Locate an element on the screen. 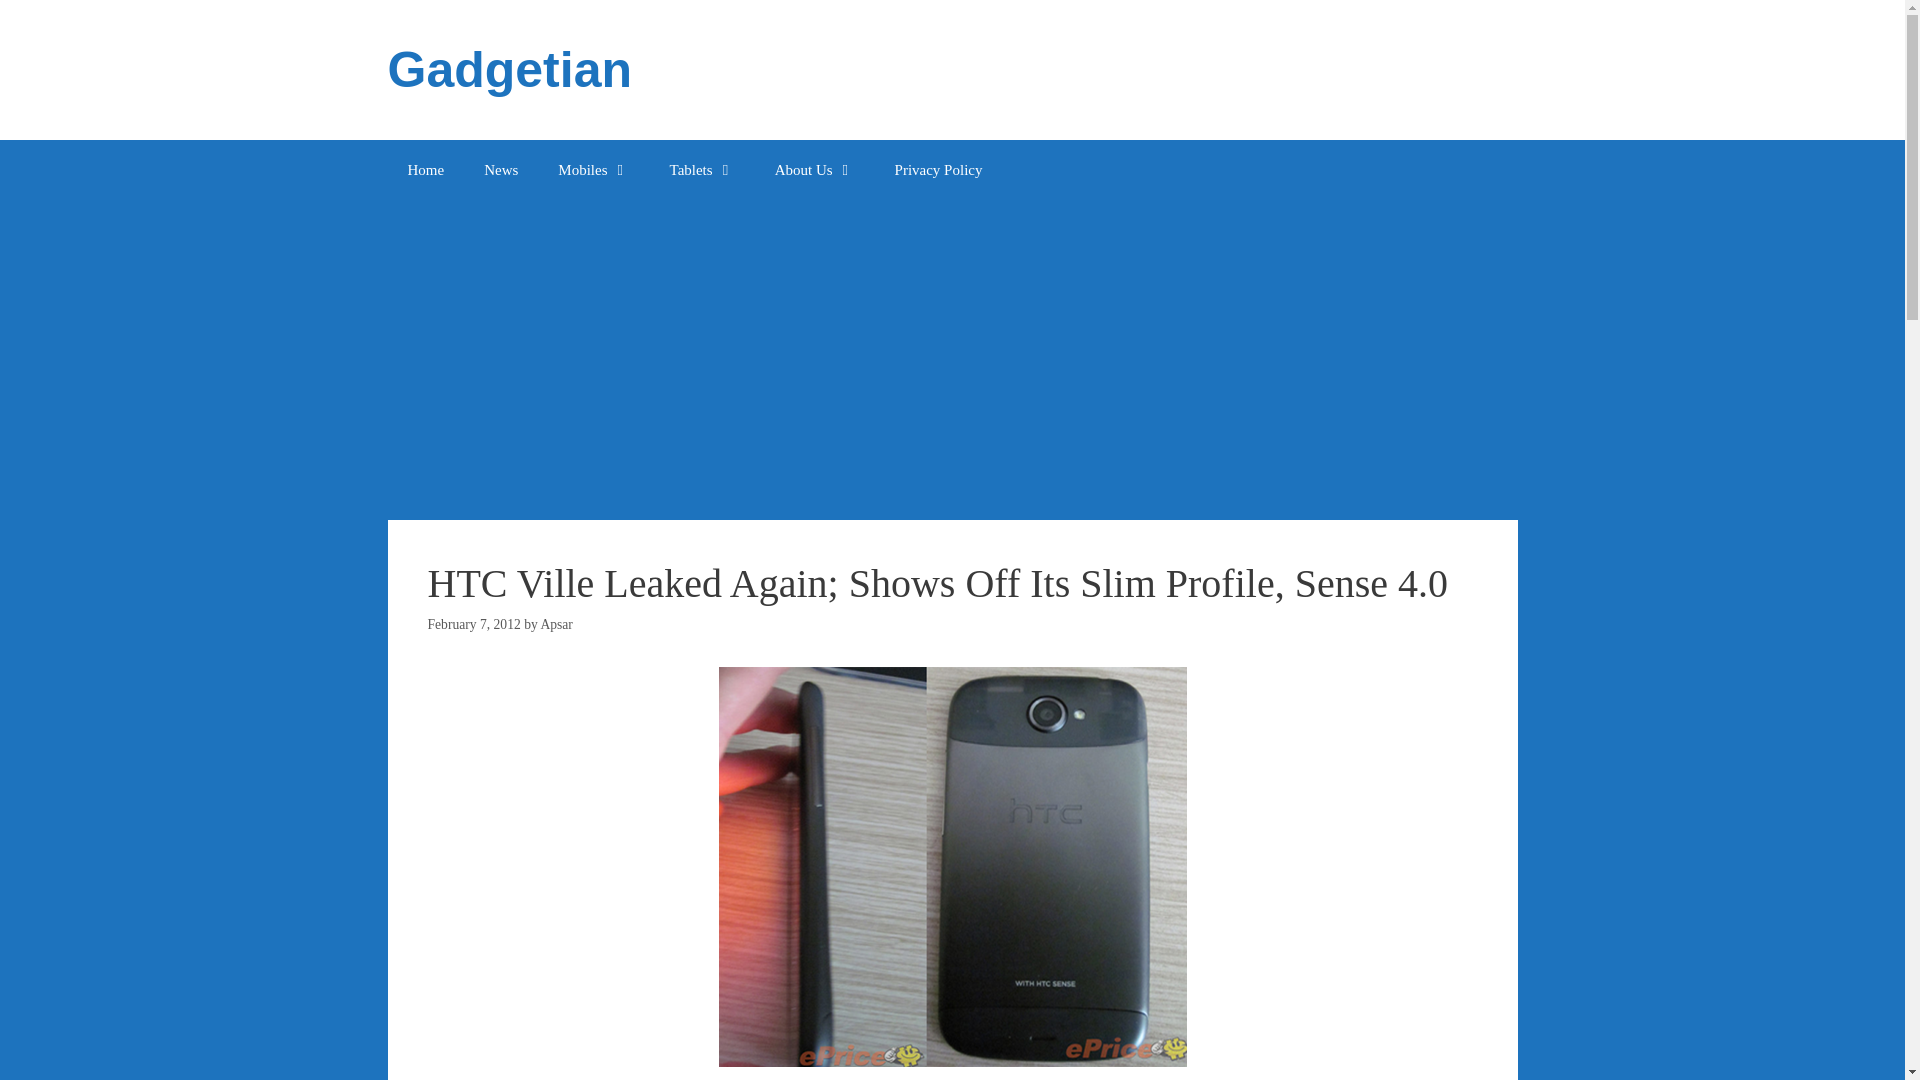  News is located at coordinates (500, 170).